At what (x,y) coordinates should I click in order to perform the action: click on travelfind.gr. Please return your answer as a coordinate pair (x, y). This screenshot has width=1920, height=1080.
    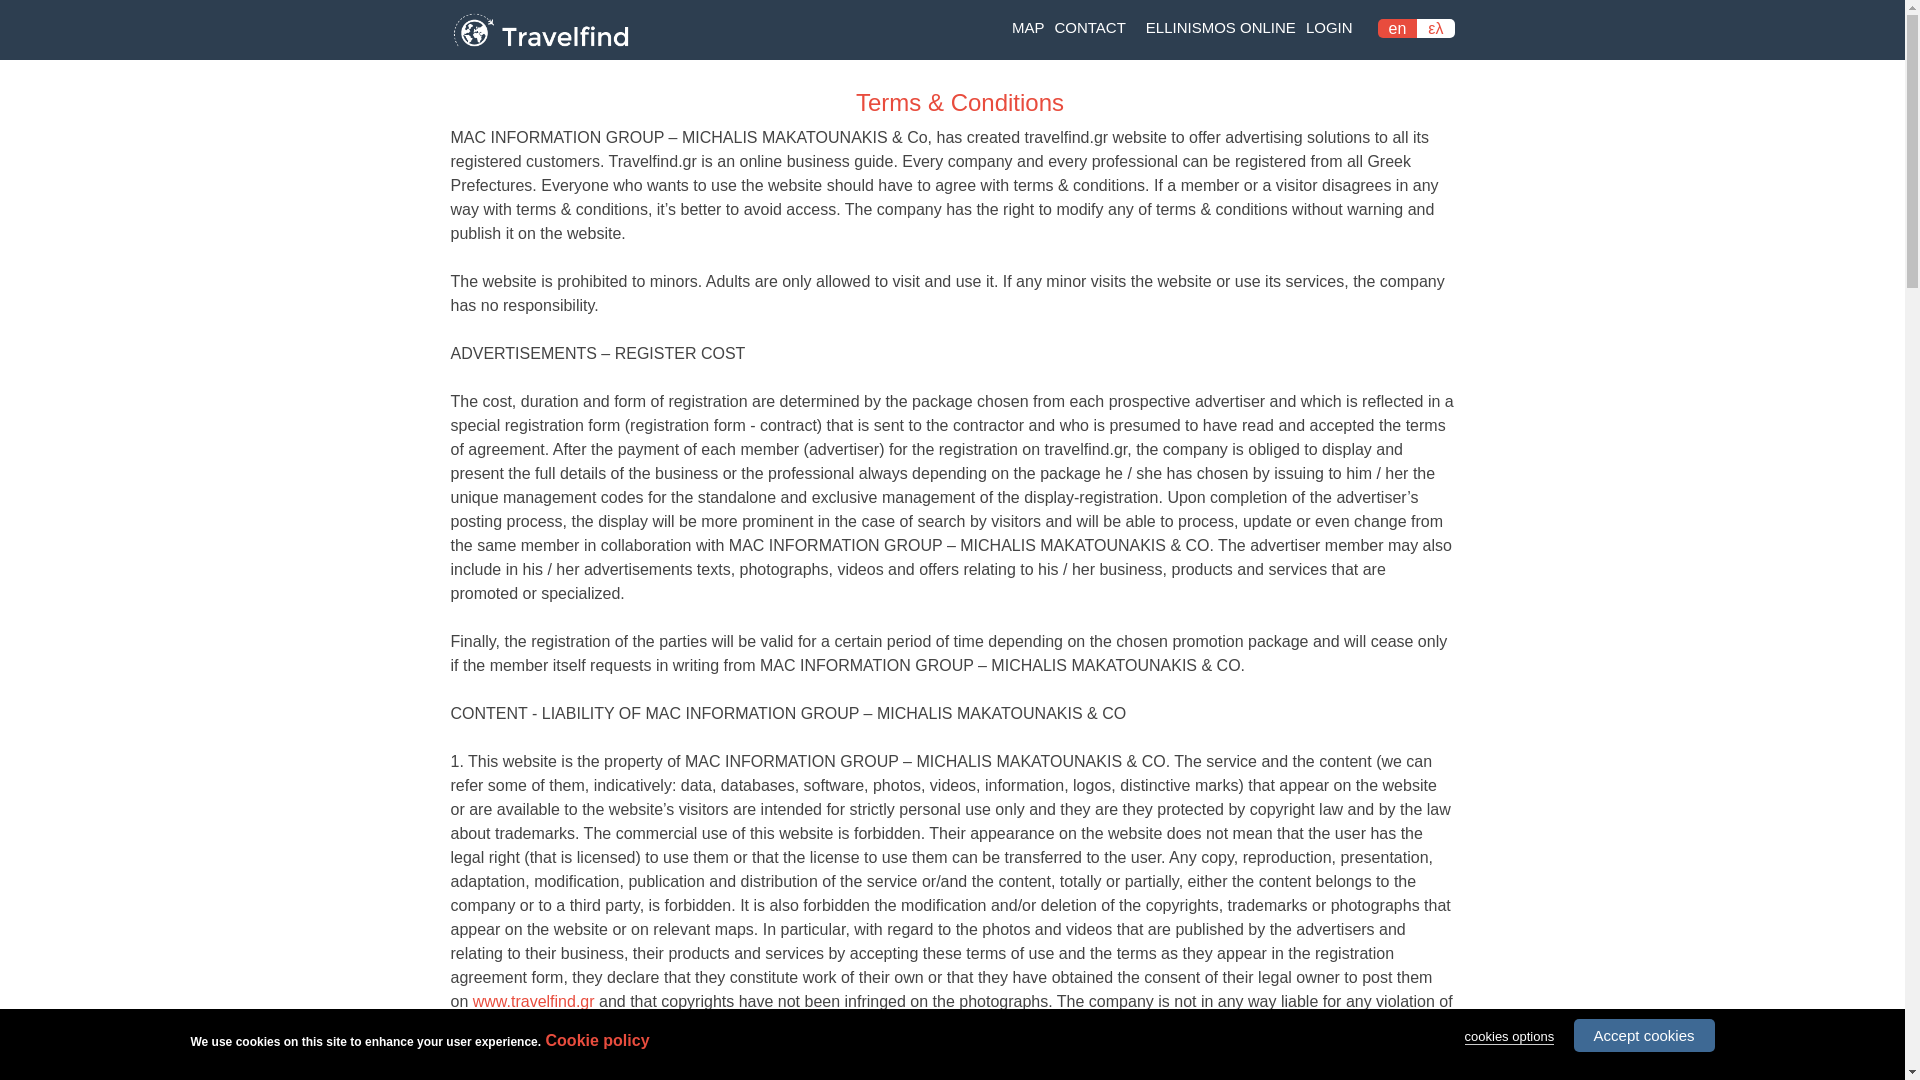
    Looking at the image, I should click on (539, 47).